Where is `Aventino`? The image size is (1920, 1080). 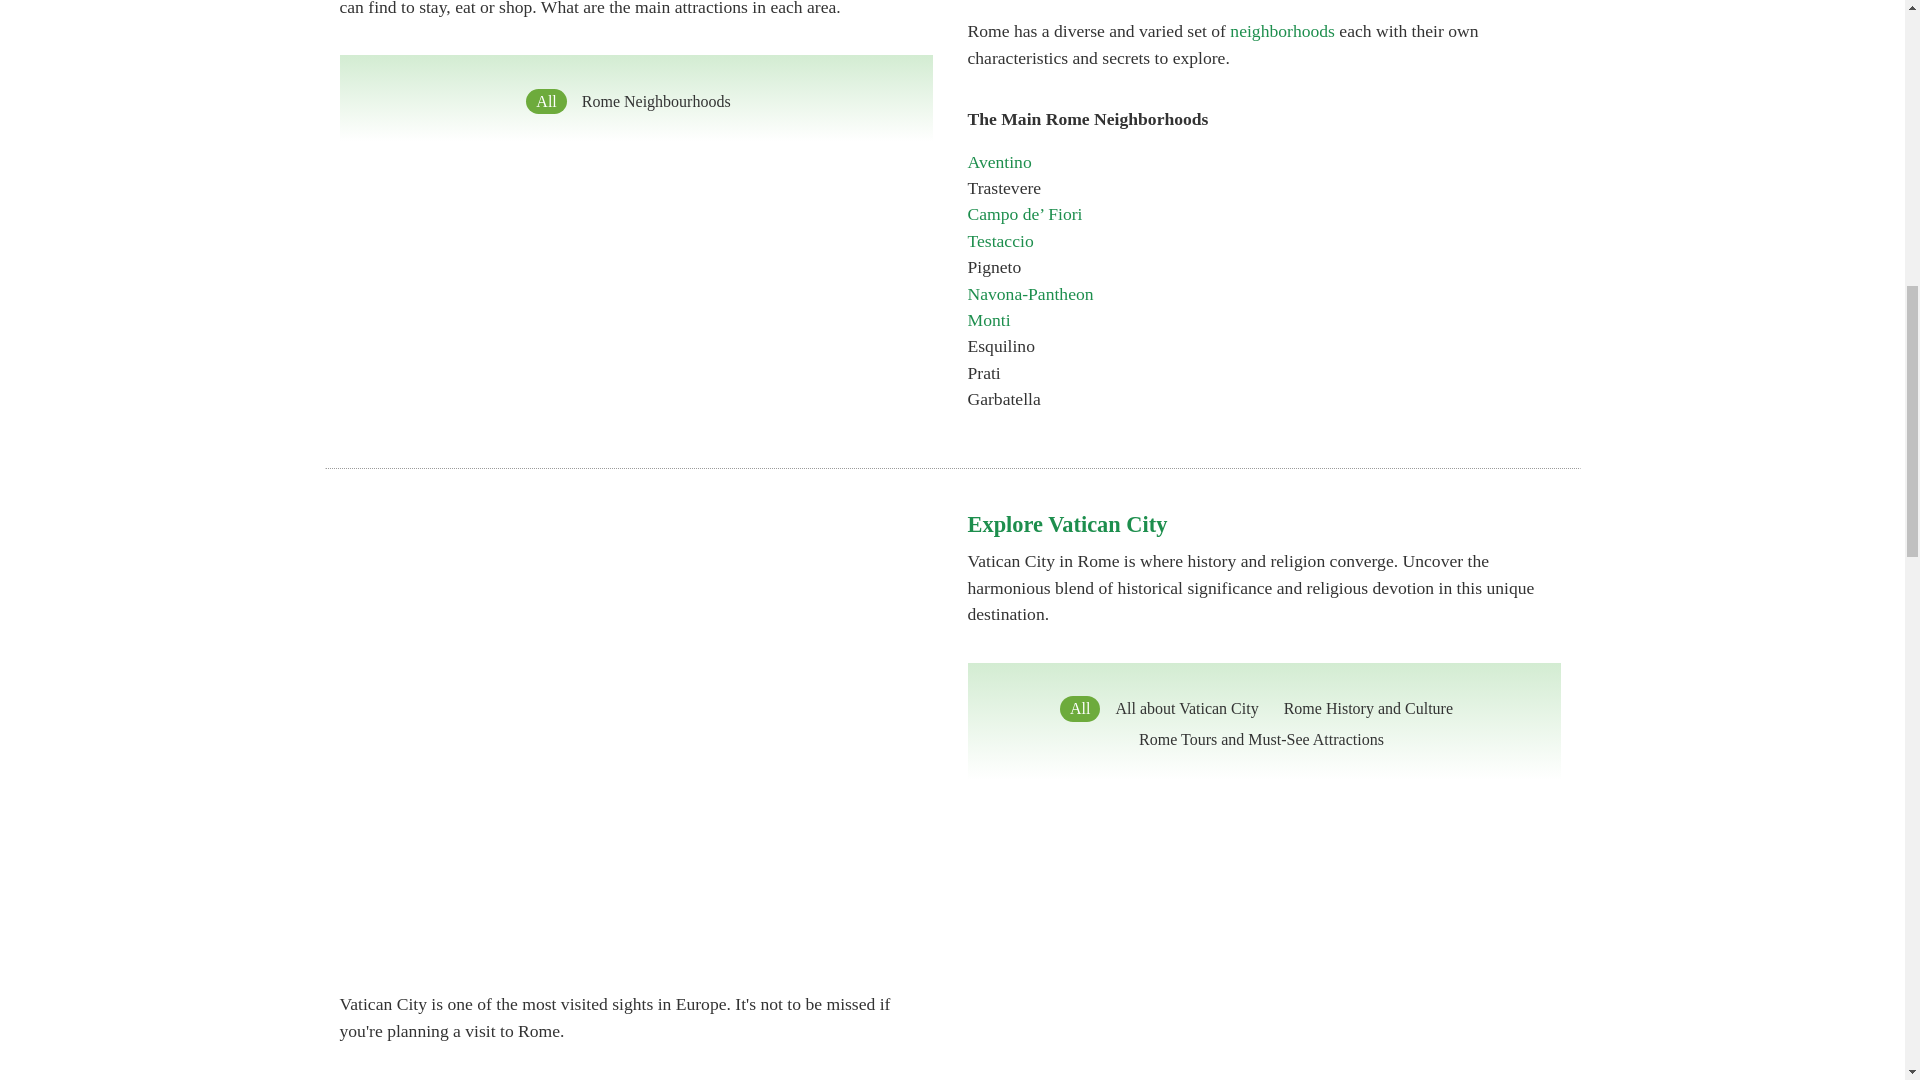
Aventino is located at coordinates (1000, 162).